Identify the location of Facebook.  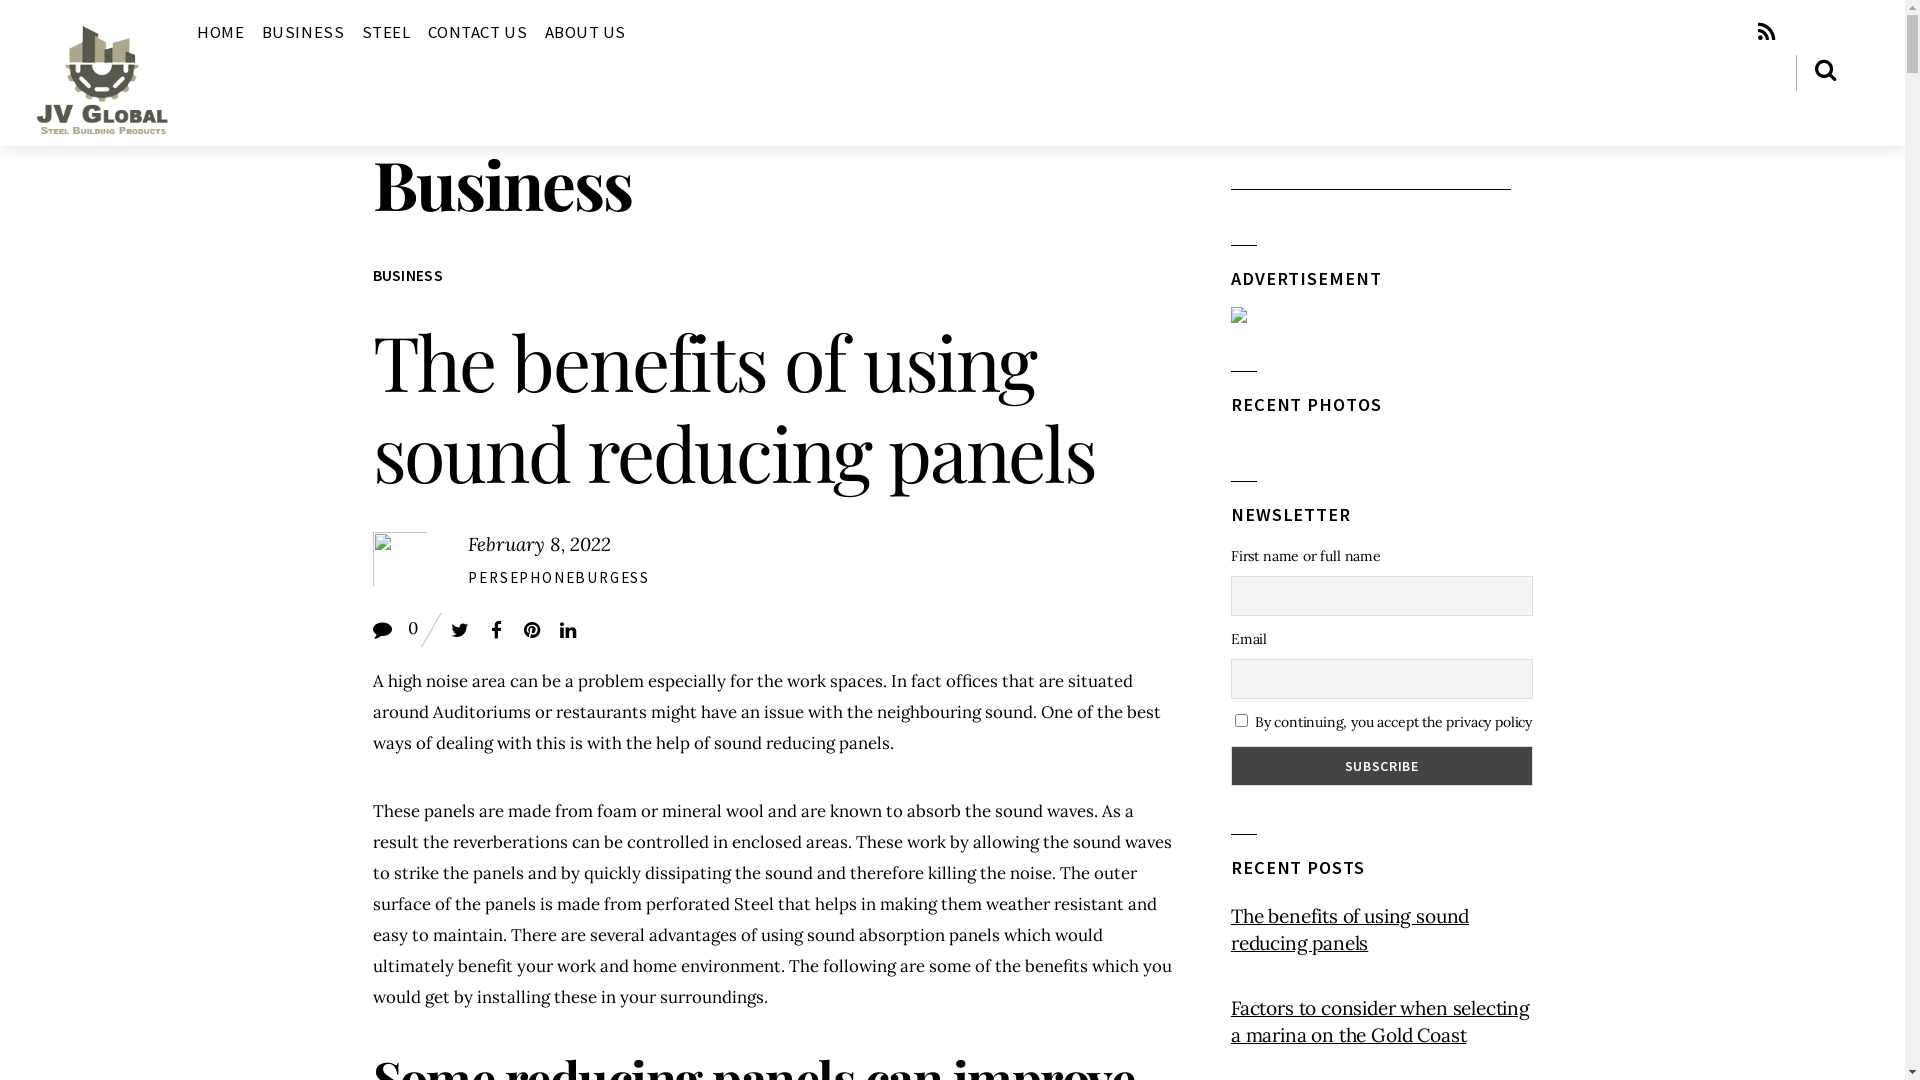
(496, 630).